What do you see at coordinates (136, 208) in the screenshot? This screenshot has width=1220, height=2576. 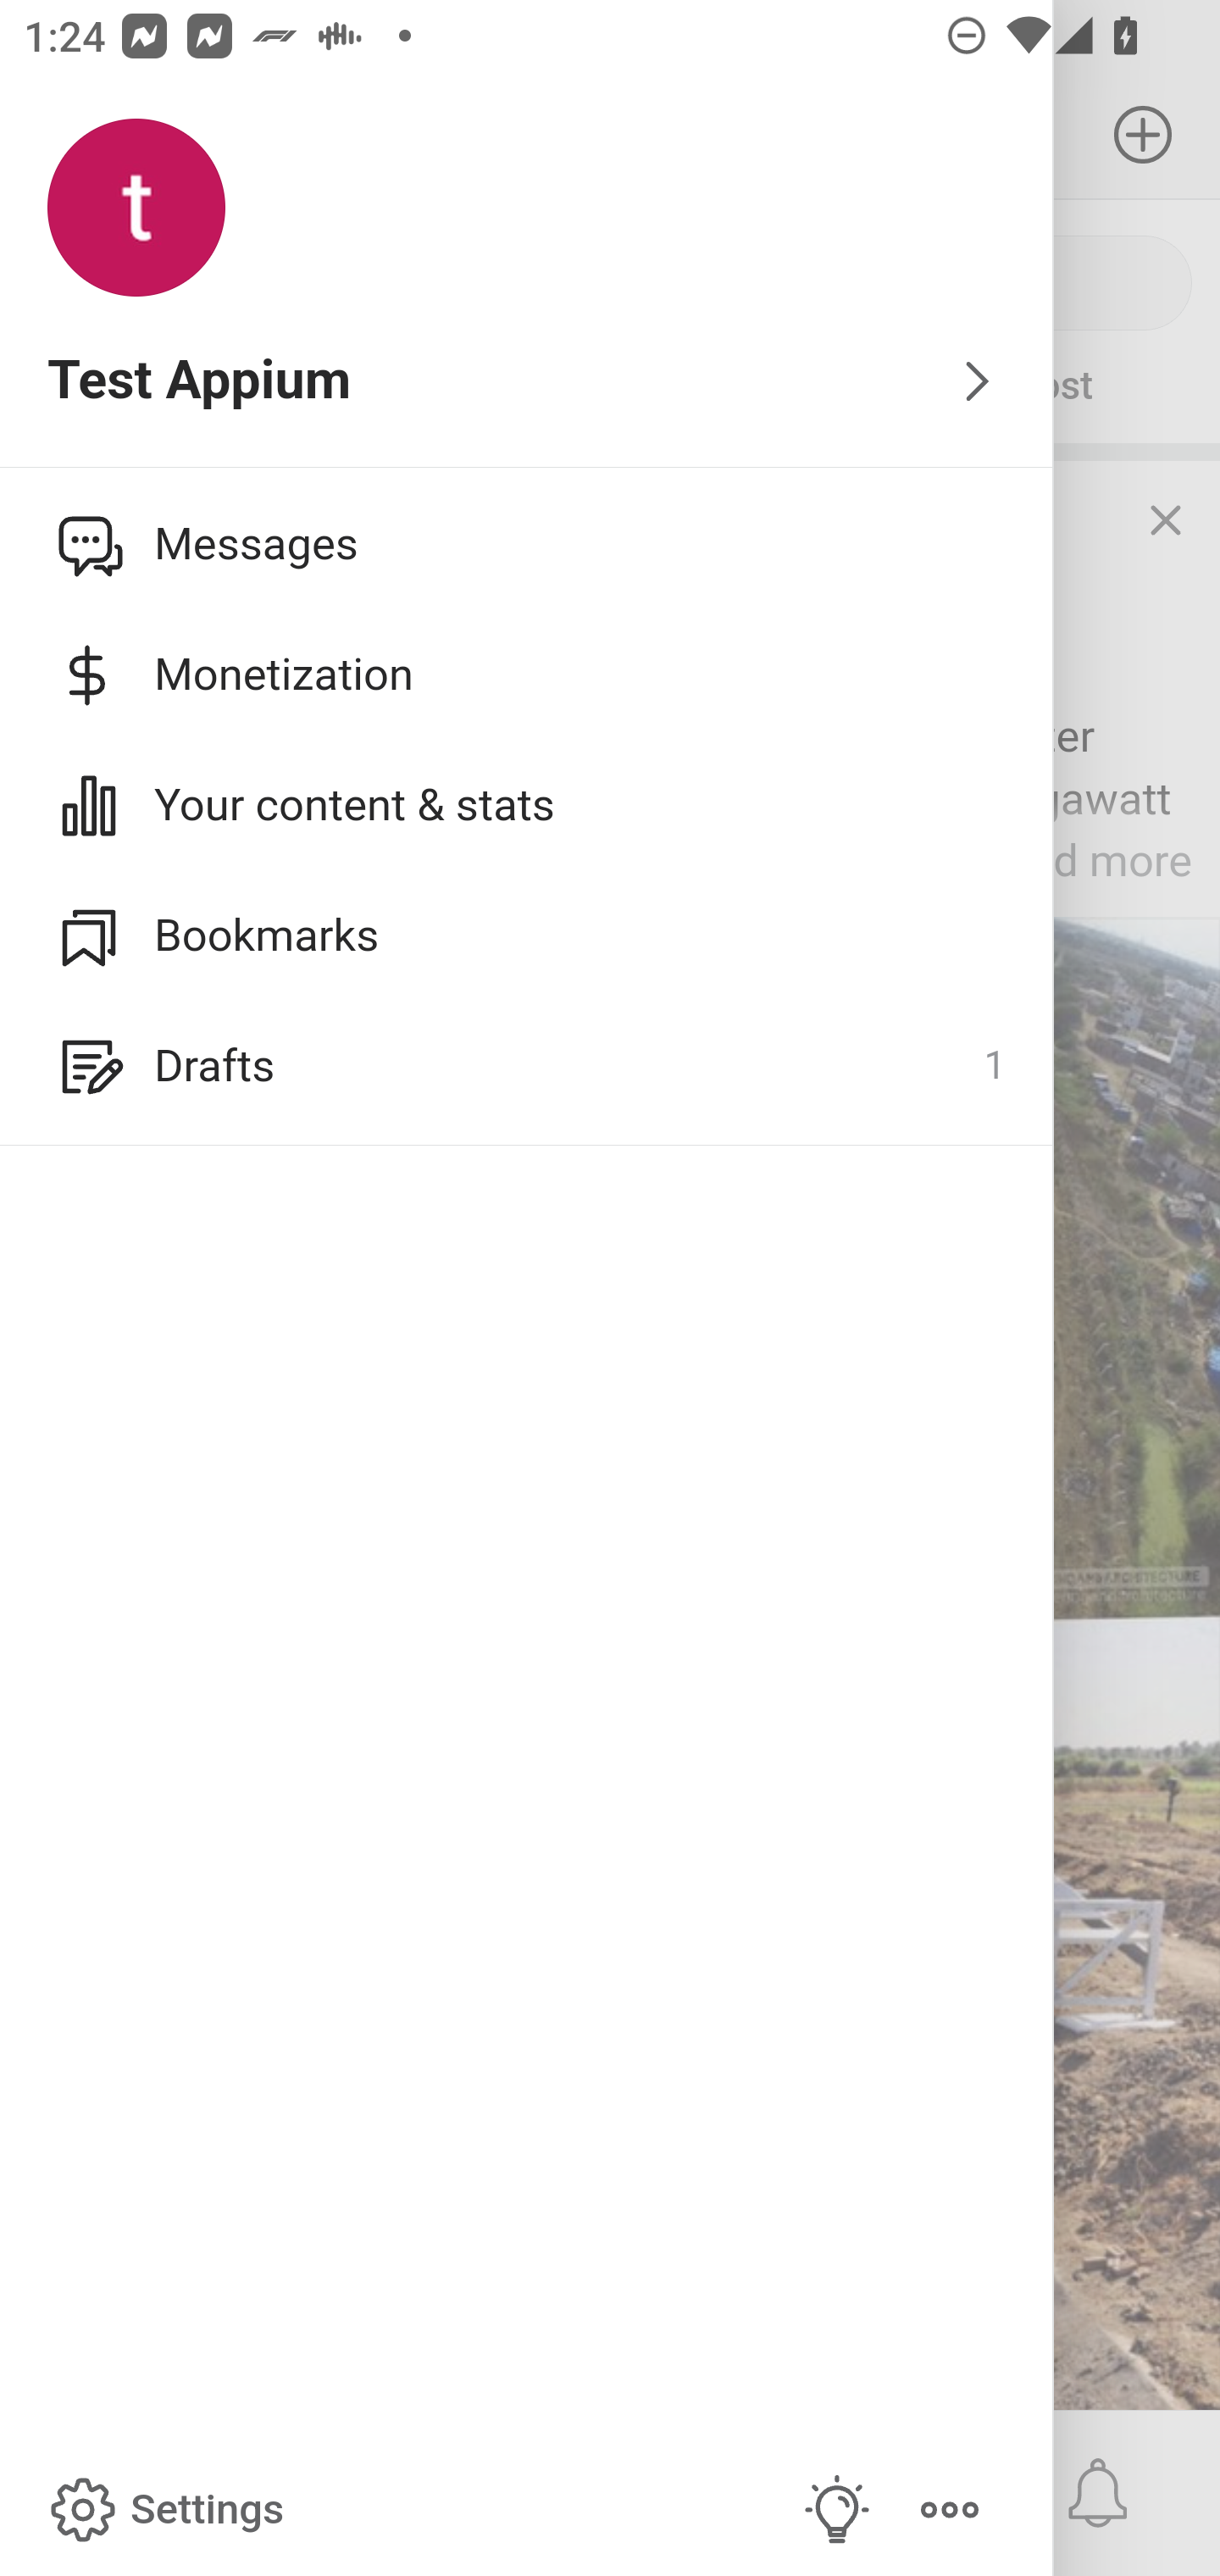 I see `Profile photo for Test Appium` at bounding box center [136, 208].